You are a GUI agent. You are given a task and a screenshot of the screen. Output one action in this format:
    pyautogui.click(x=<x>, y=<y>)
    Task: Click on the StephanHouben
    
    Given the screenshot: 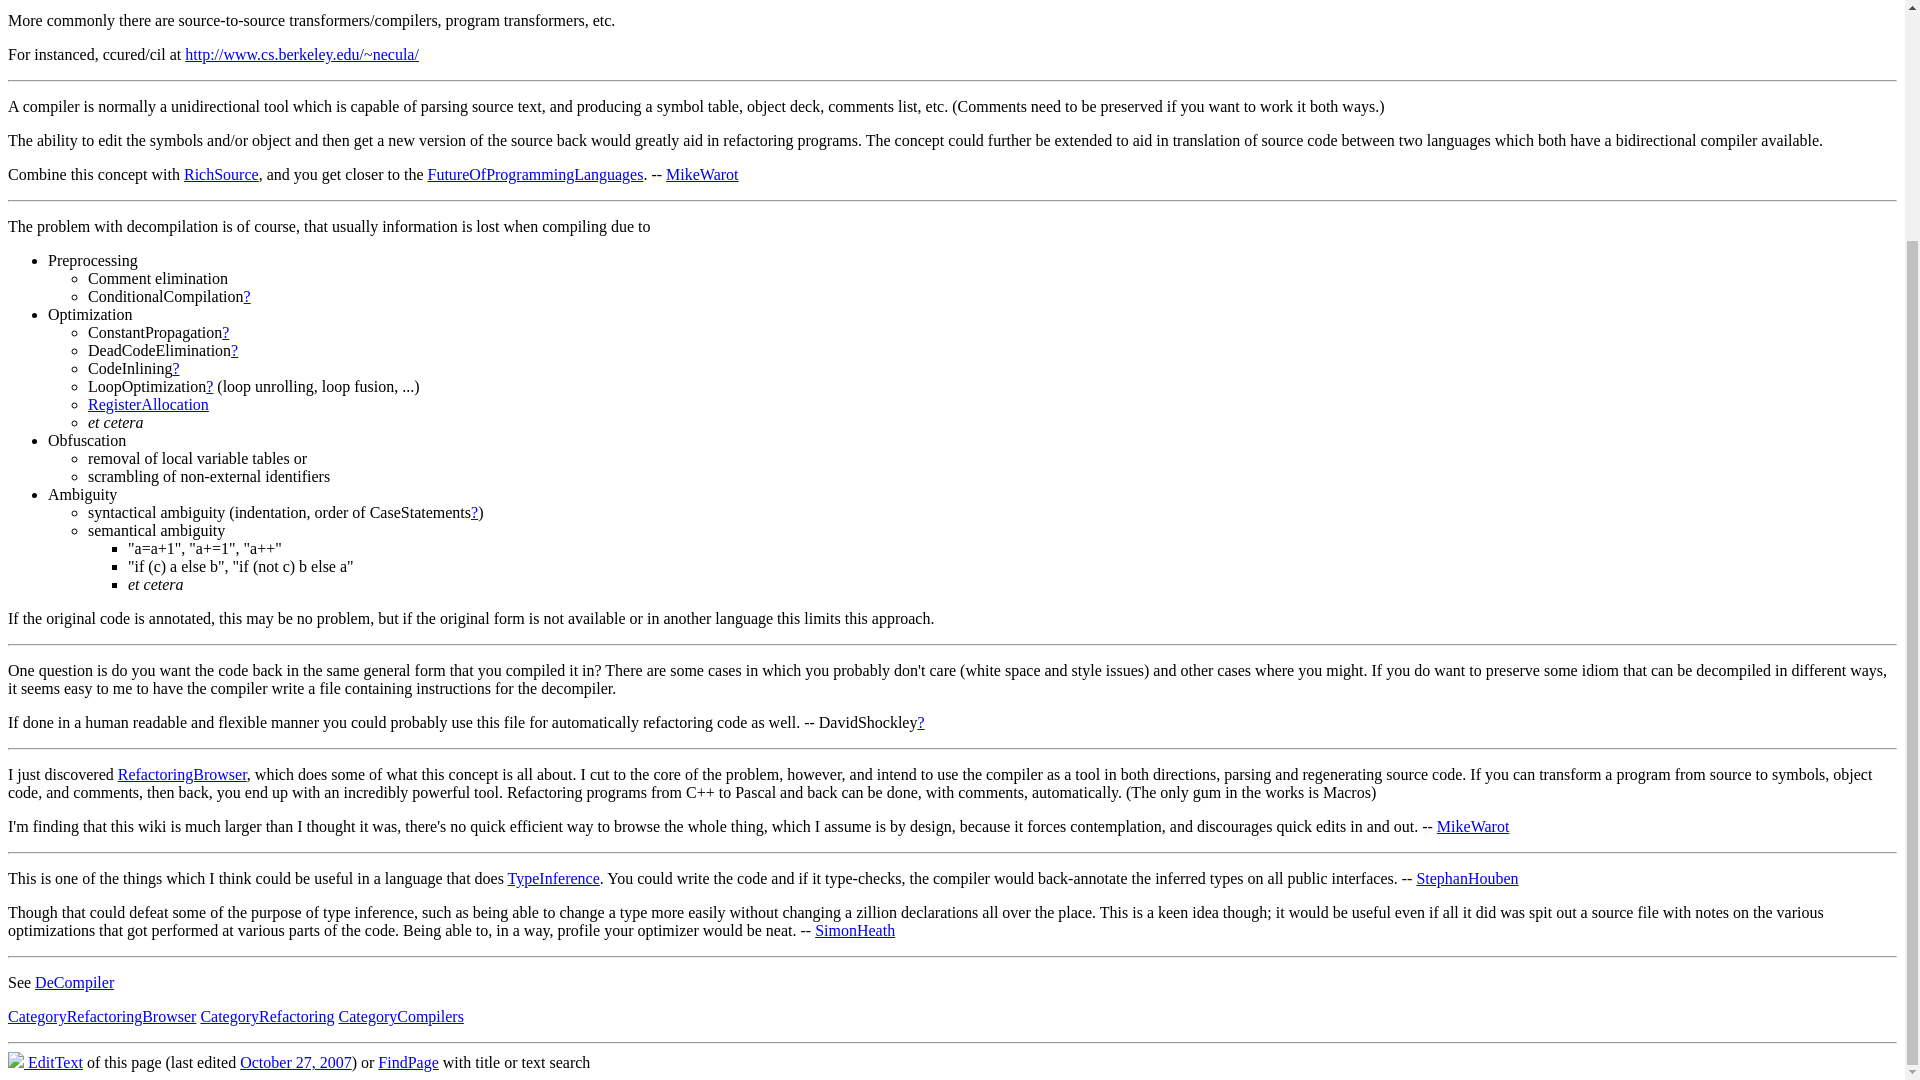 What is the action you would take?
    pyautogui.click(x=1467, y=878)
    